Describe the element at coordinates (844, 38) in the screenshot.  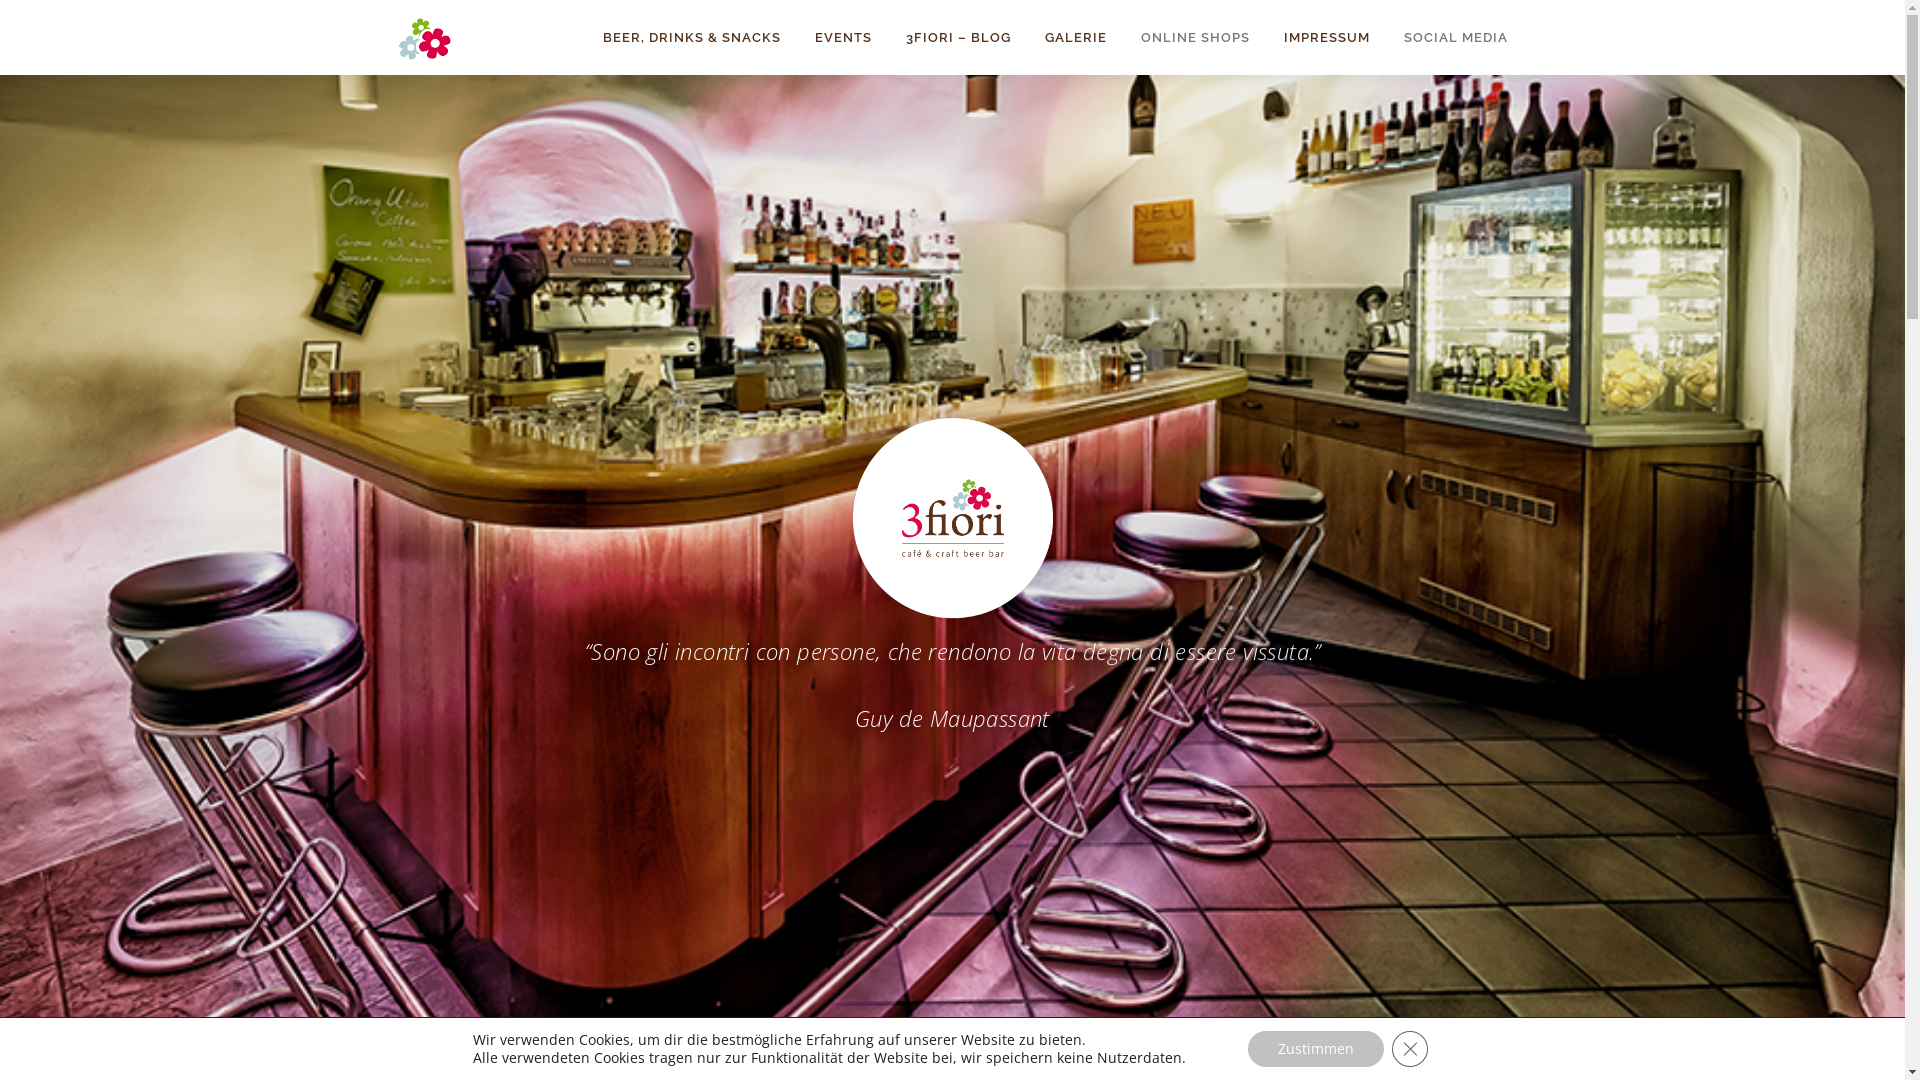
I see `EVENTS` at that location.